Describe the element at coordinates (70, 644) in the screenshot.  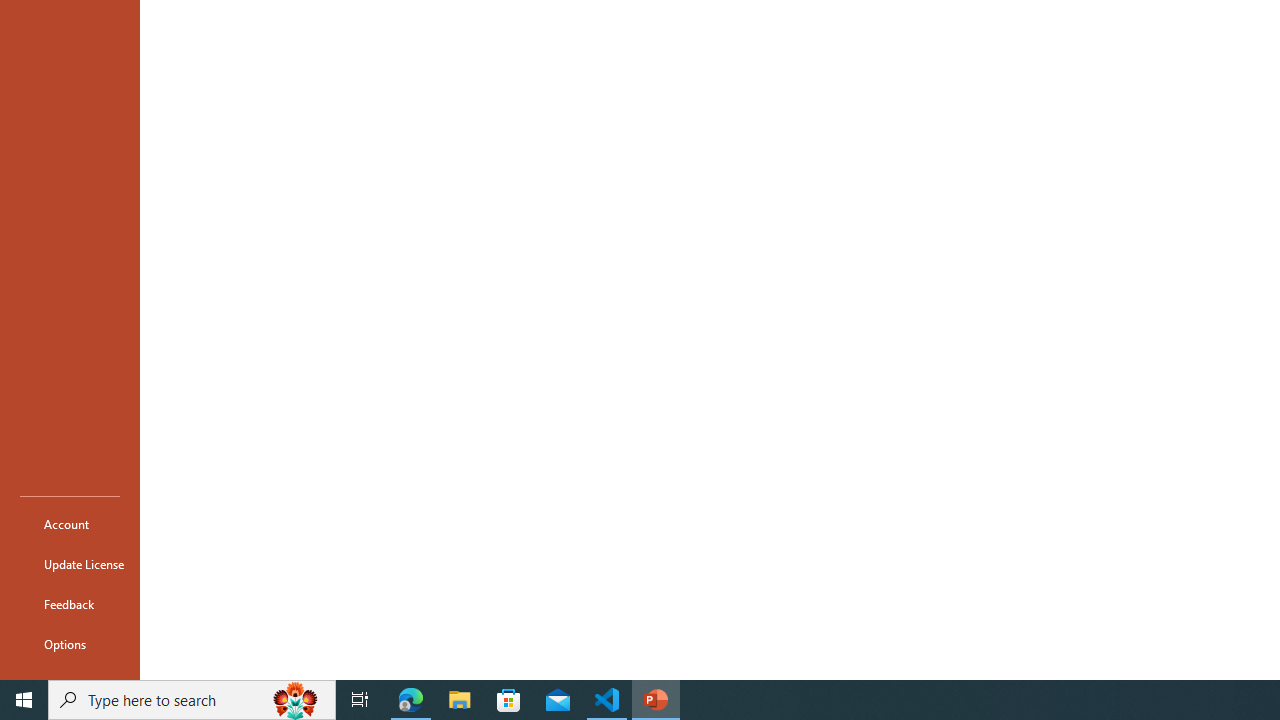
I see `Options` at that location.